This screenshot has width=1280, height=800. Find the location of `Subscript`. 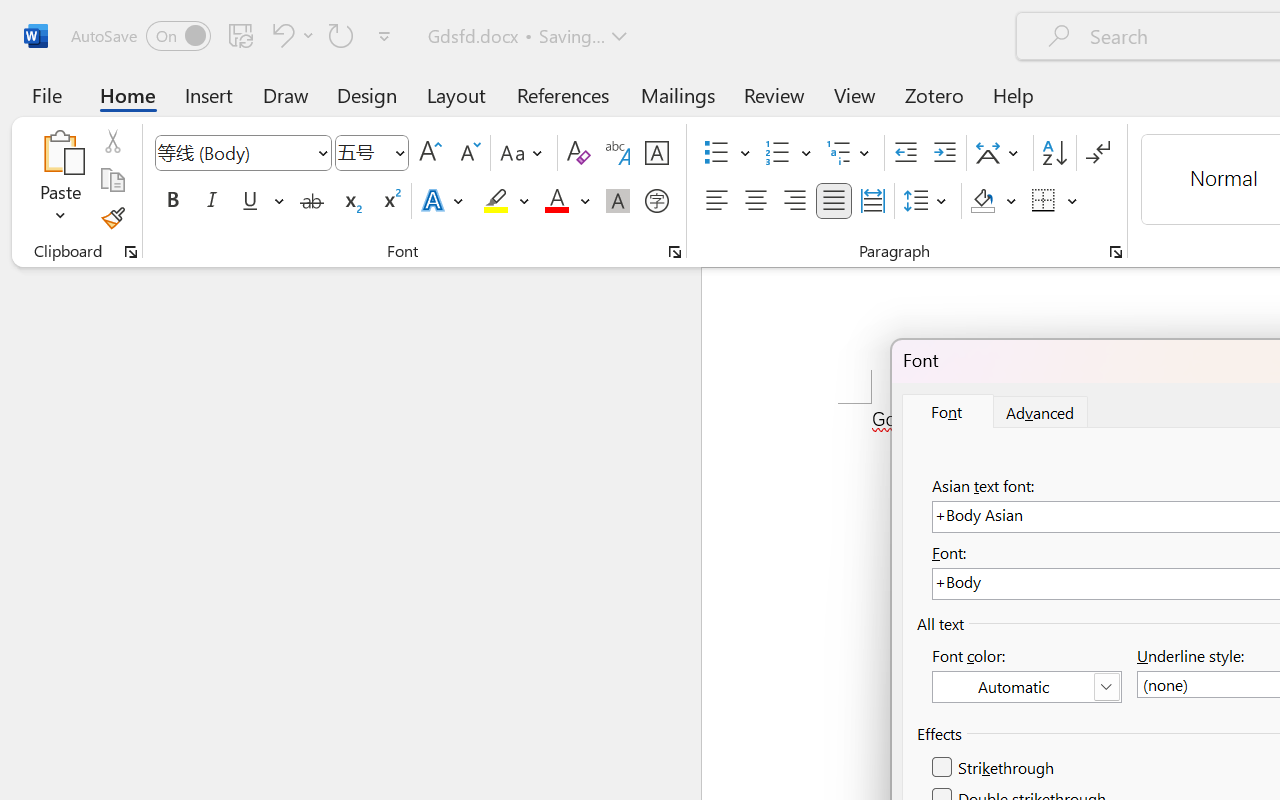

Subscript is located at coordinates (350, 201).